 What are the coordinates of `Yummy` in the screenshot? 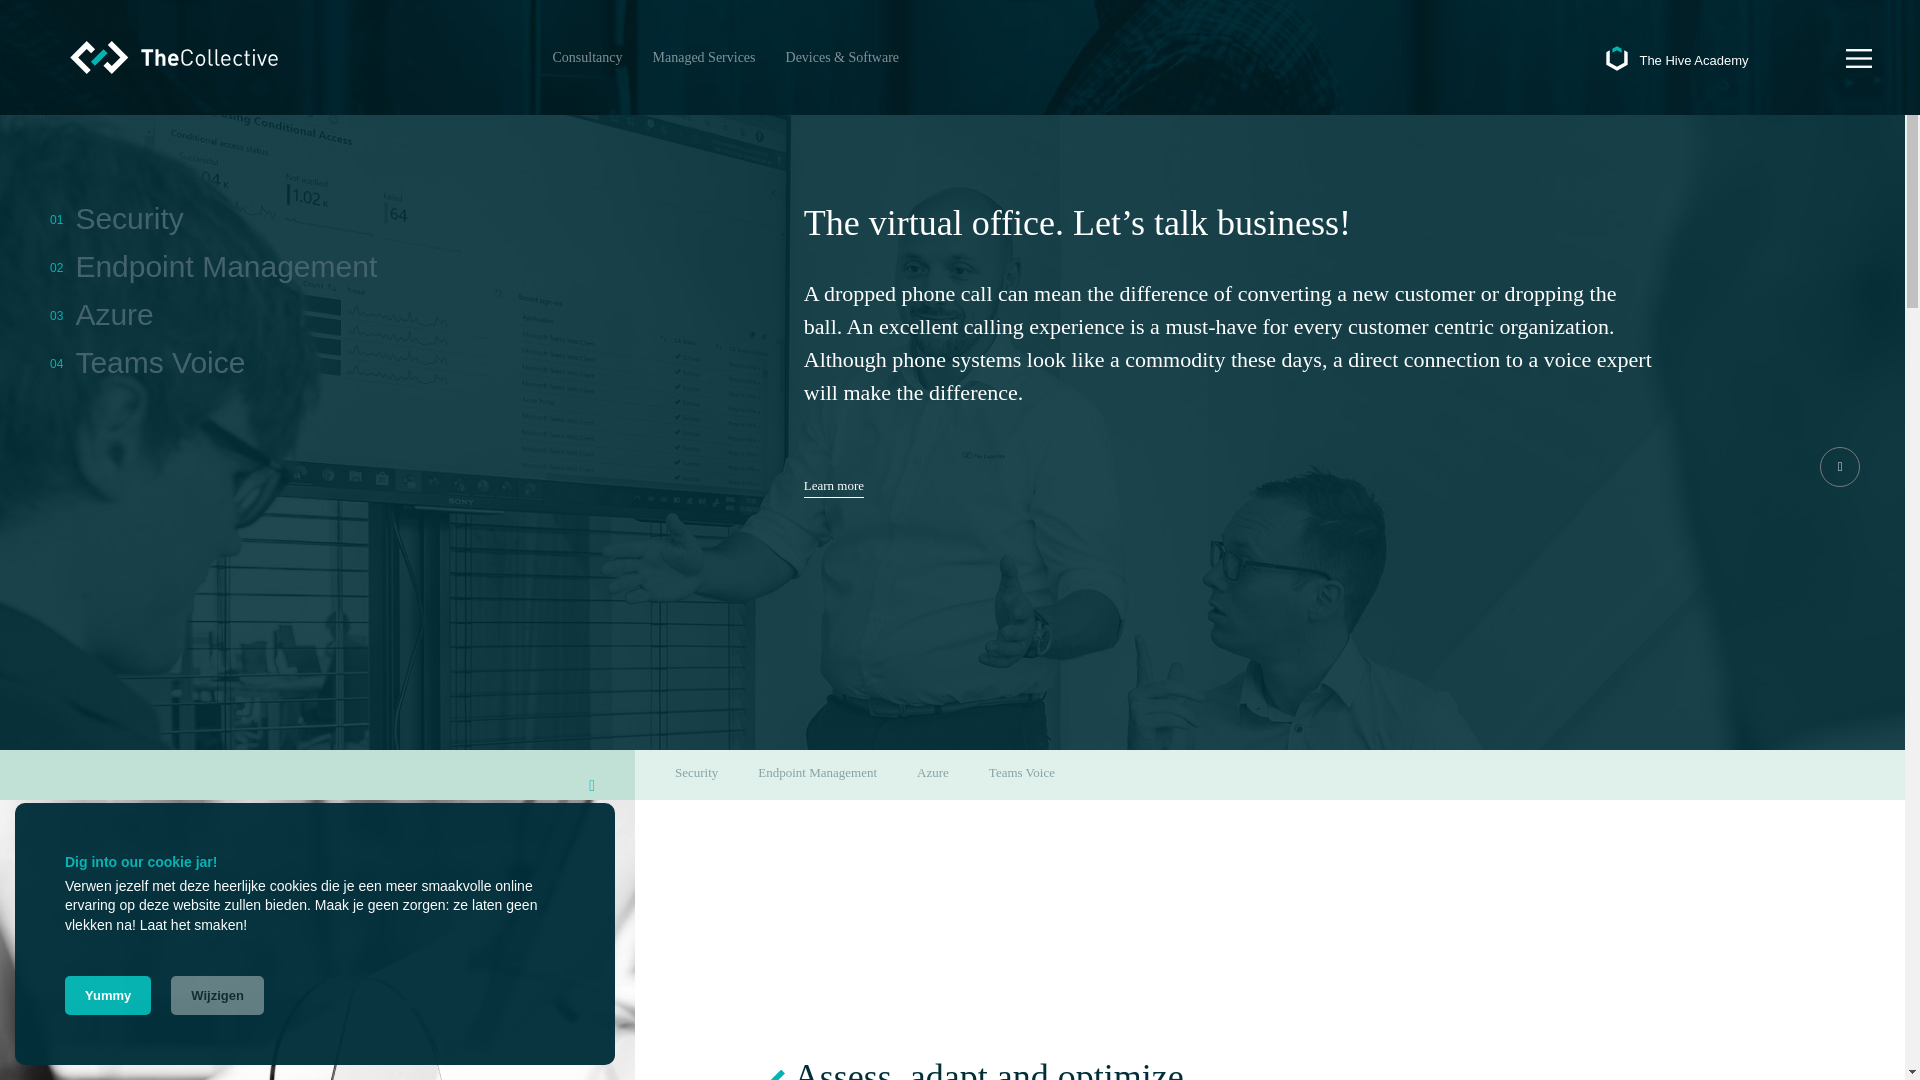 It's located at (108, 996).